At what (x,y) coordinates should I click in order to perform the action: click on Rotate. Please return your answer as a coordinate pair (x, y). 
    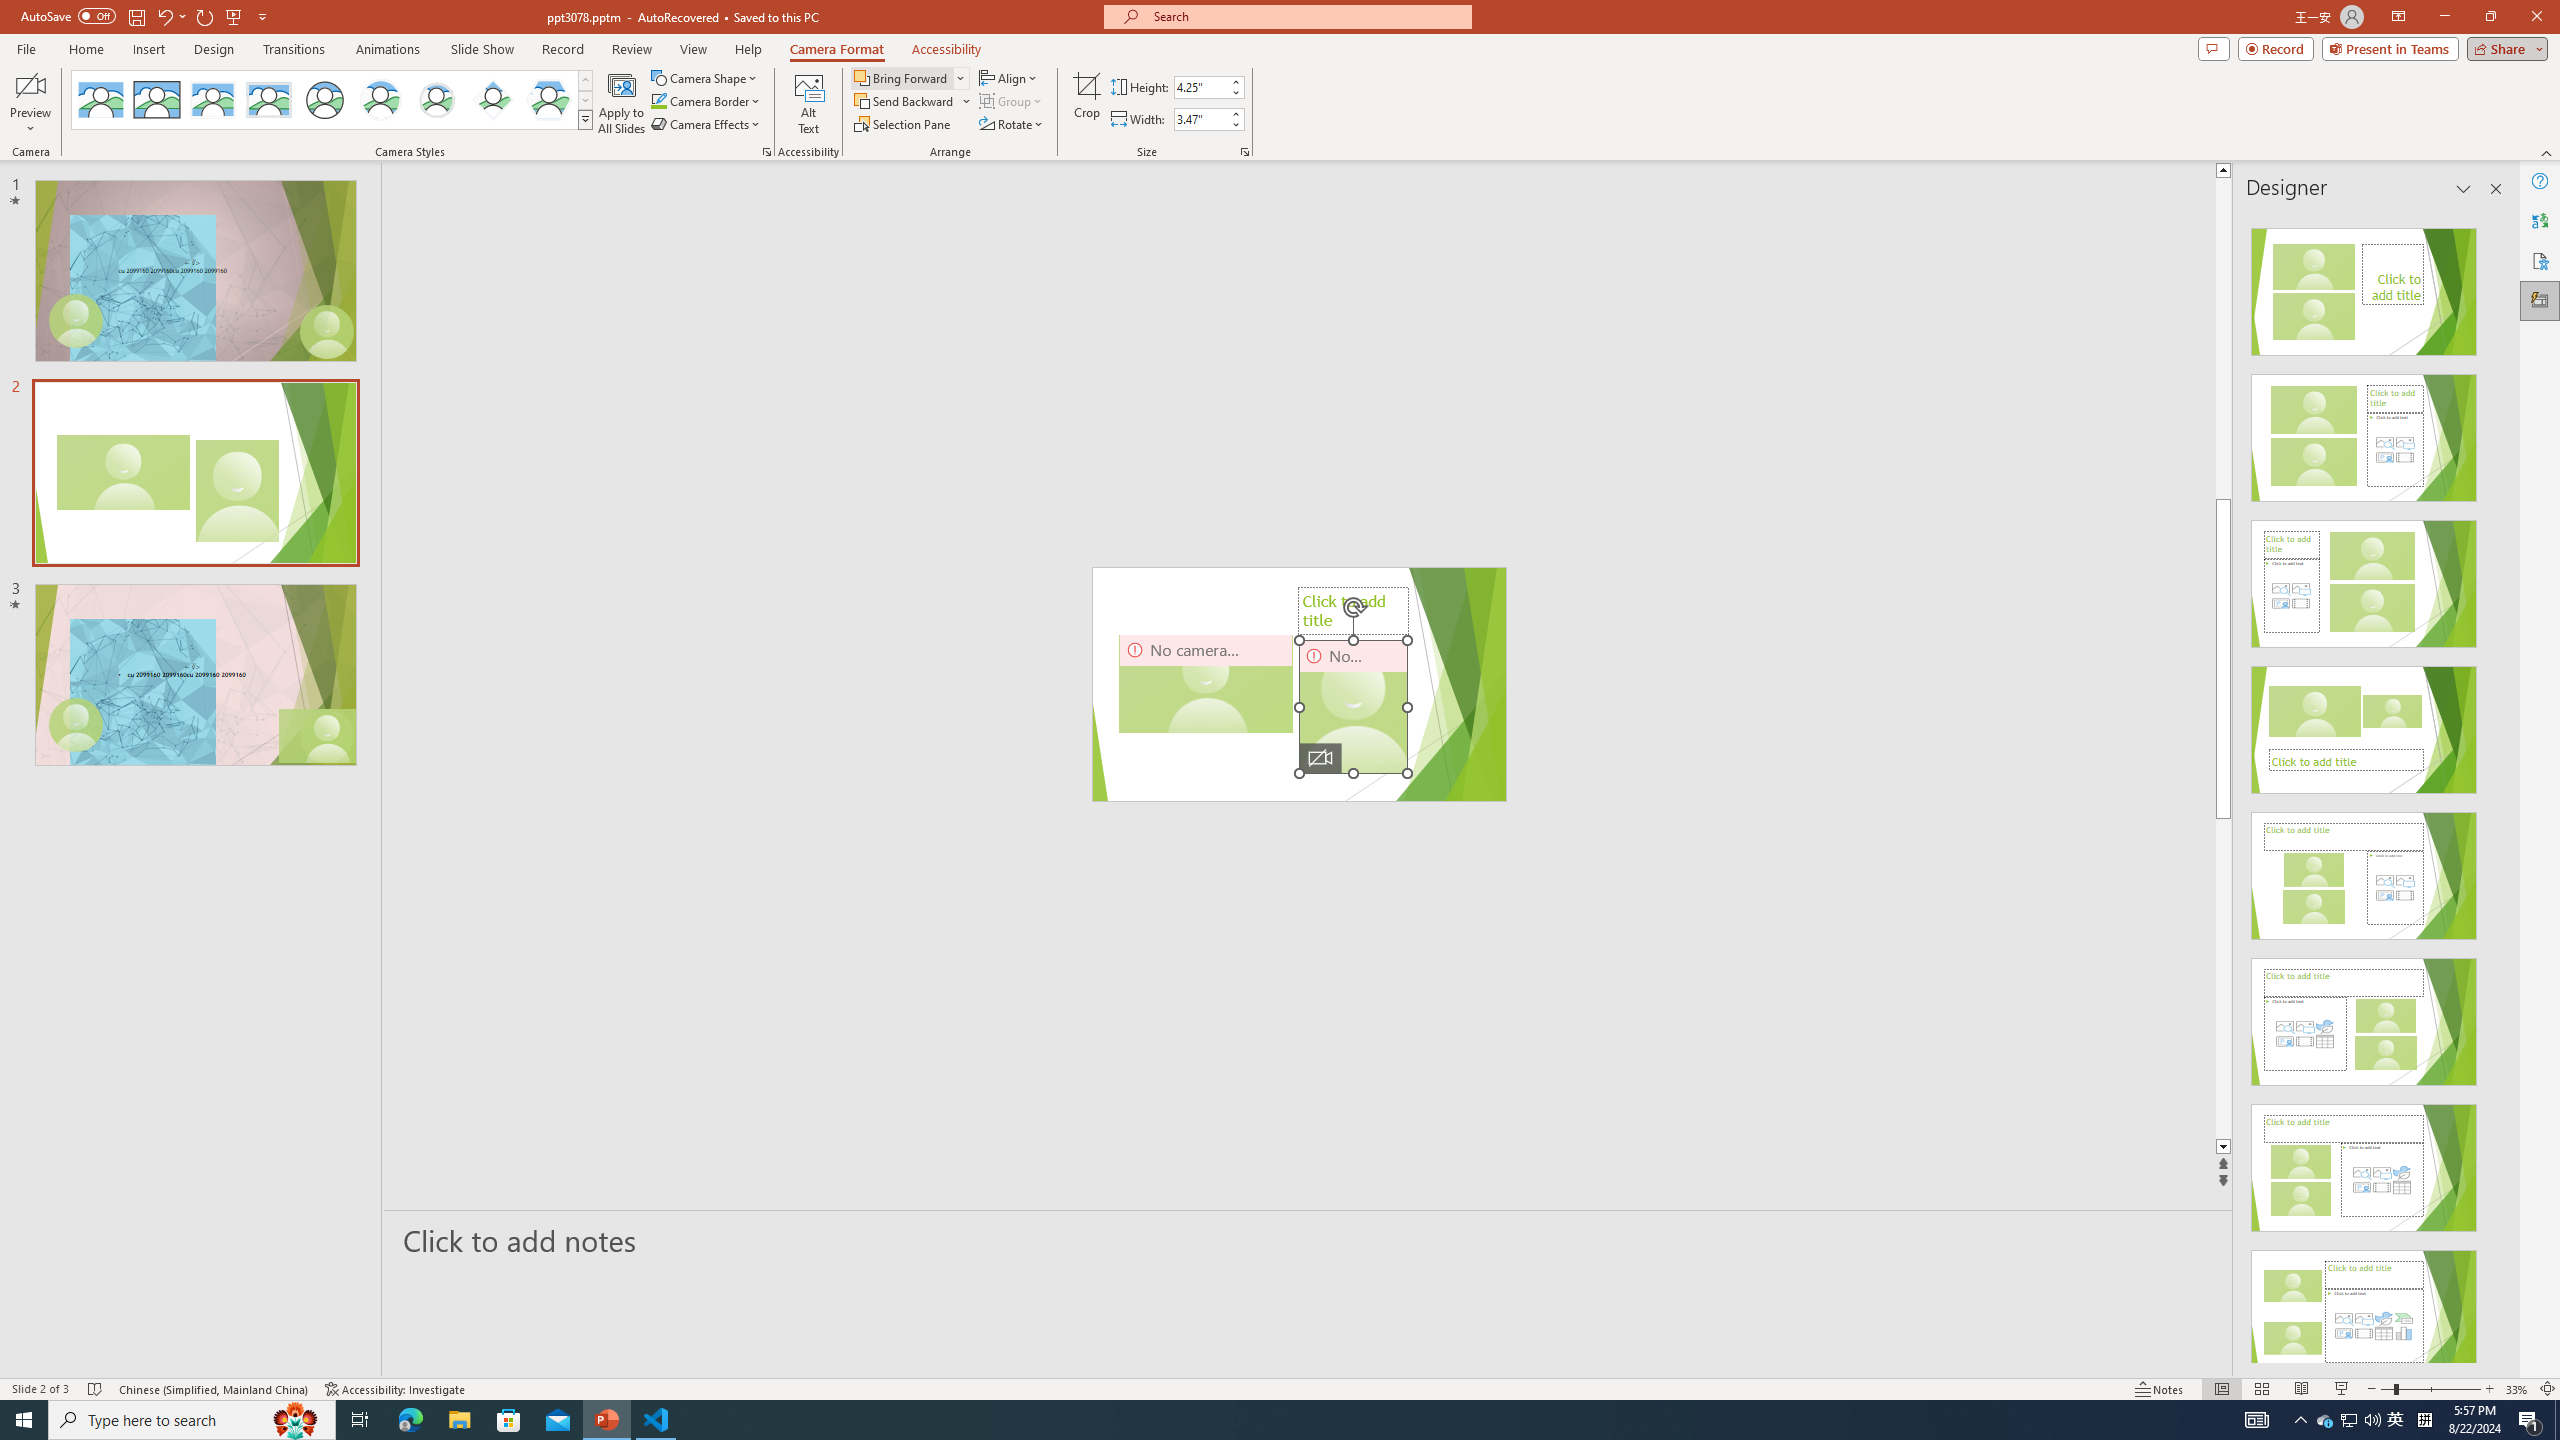
    Looking at the image, I should click on (1012, 124).